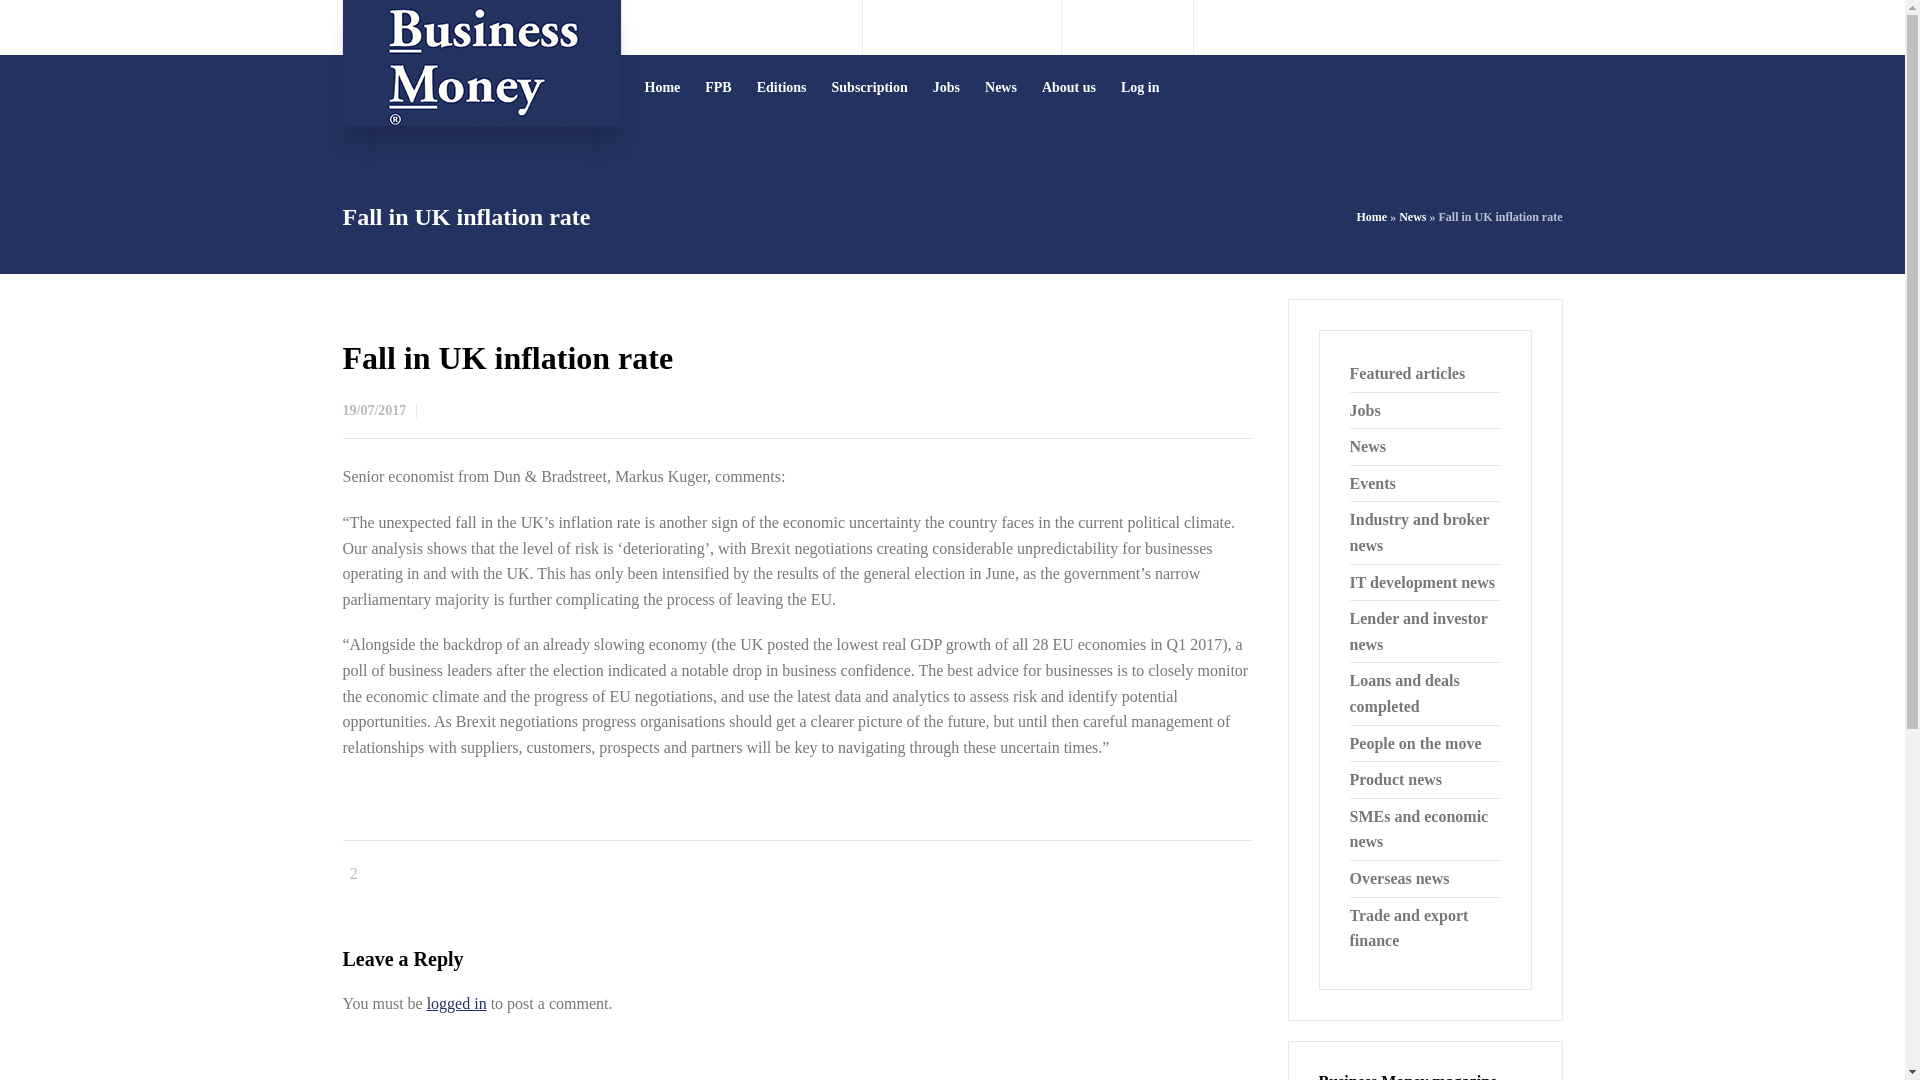  I want to click on click to call, so click(978, 26).